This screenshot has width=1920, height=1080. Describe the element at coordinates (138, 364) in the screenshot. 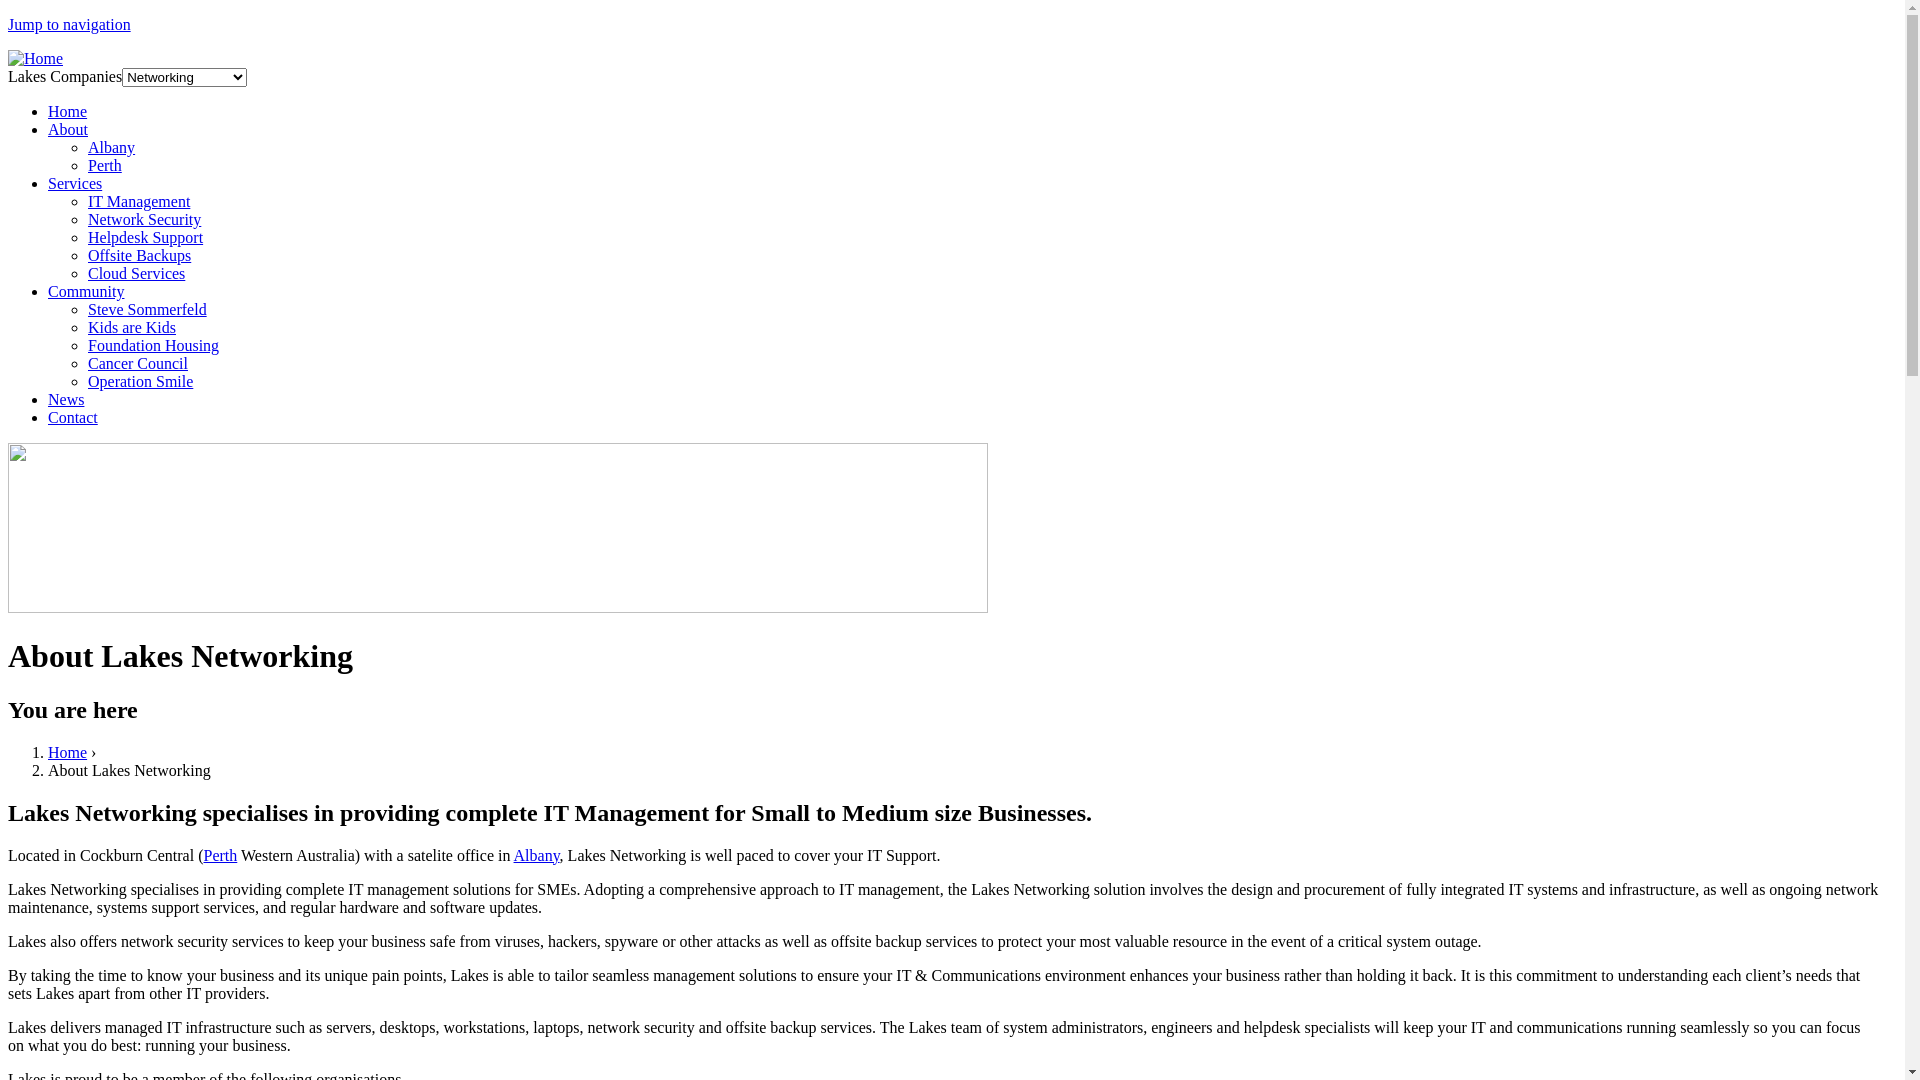

I see `Cancer Council` at that location.